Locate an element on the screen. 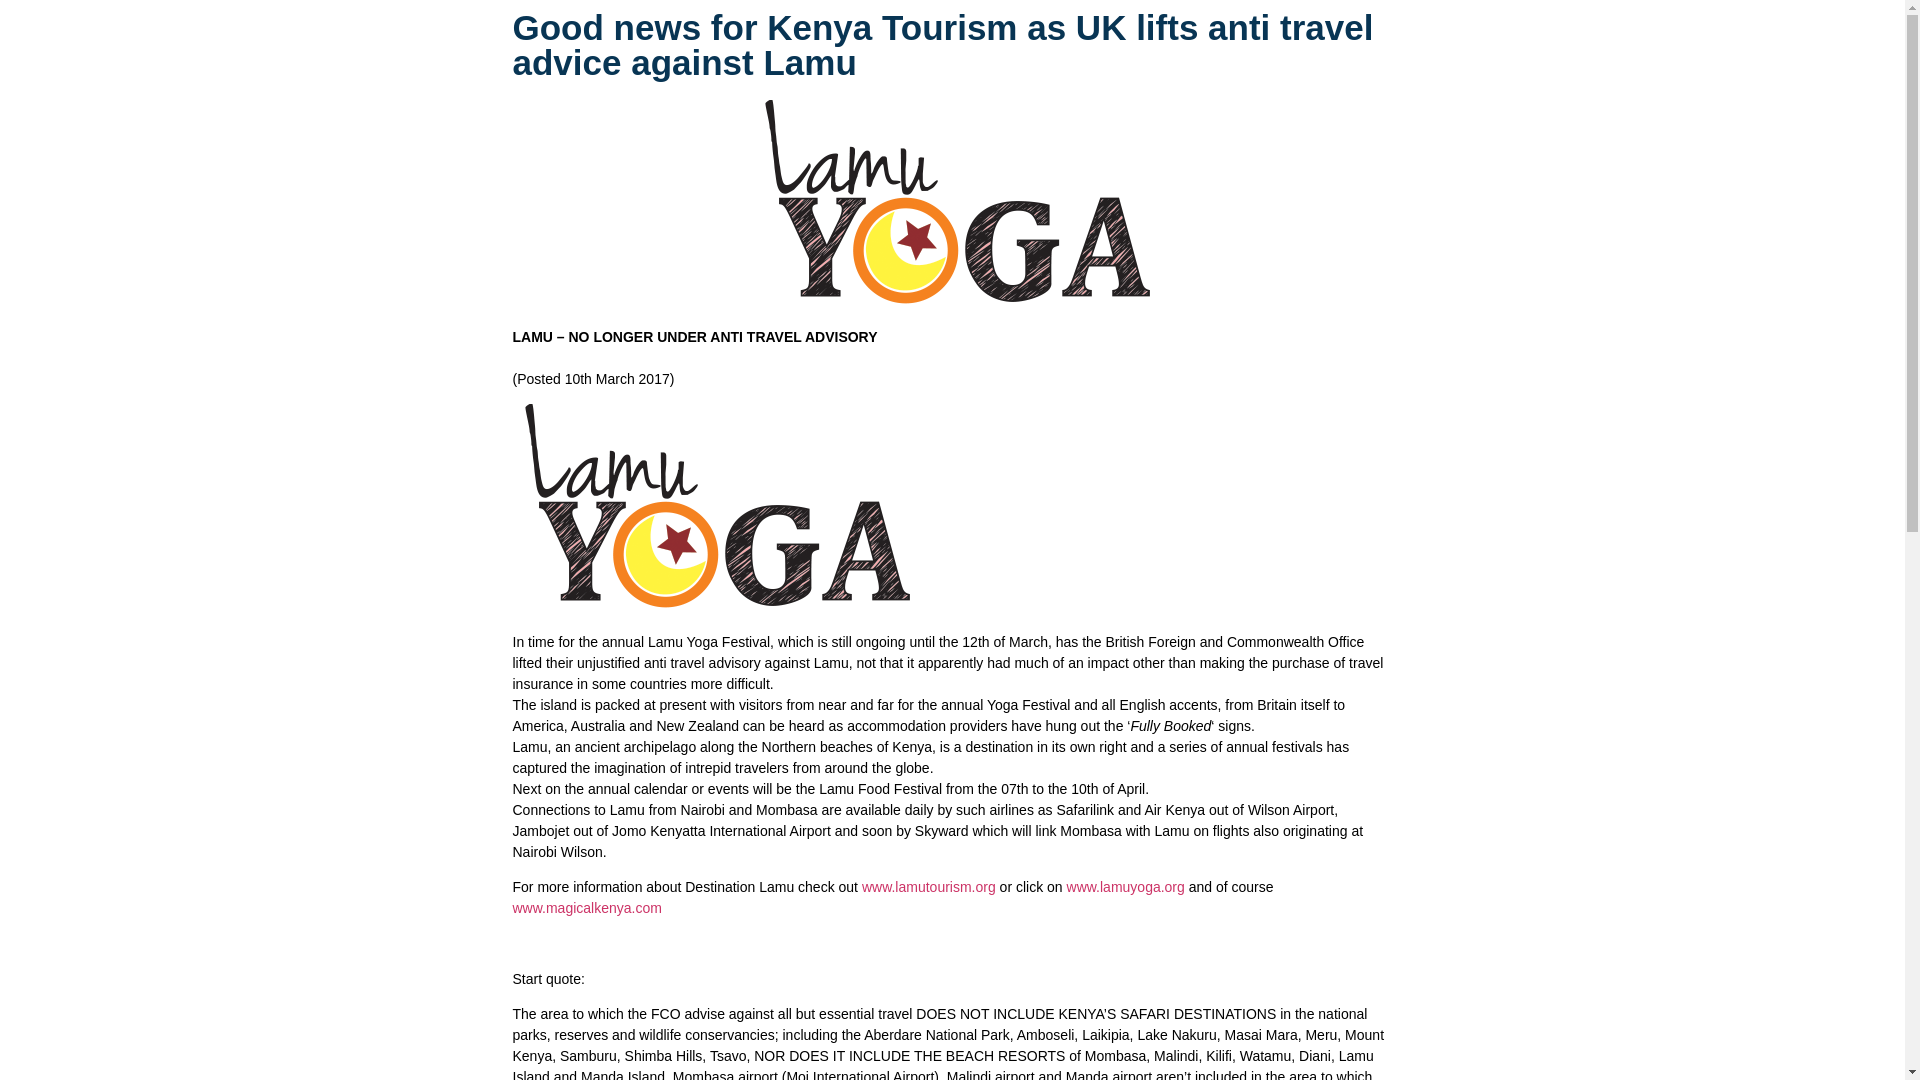  www.magicalkenya.com is located at coordinates (586, 907).